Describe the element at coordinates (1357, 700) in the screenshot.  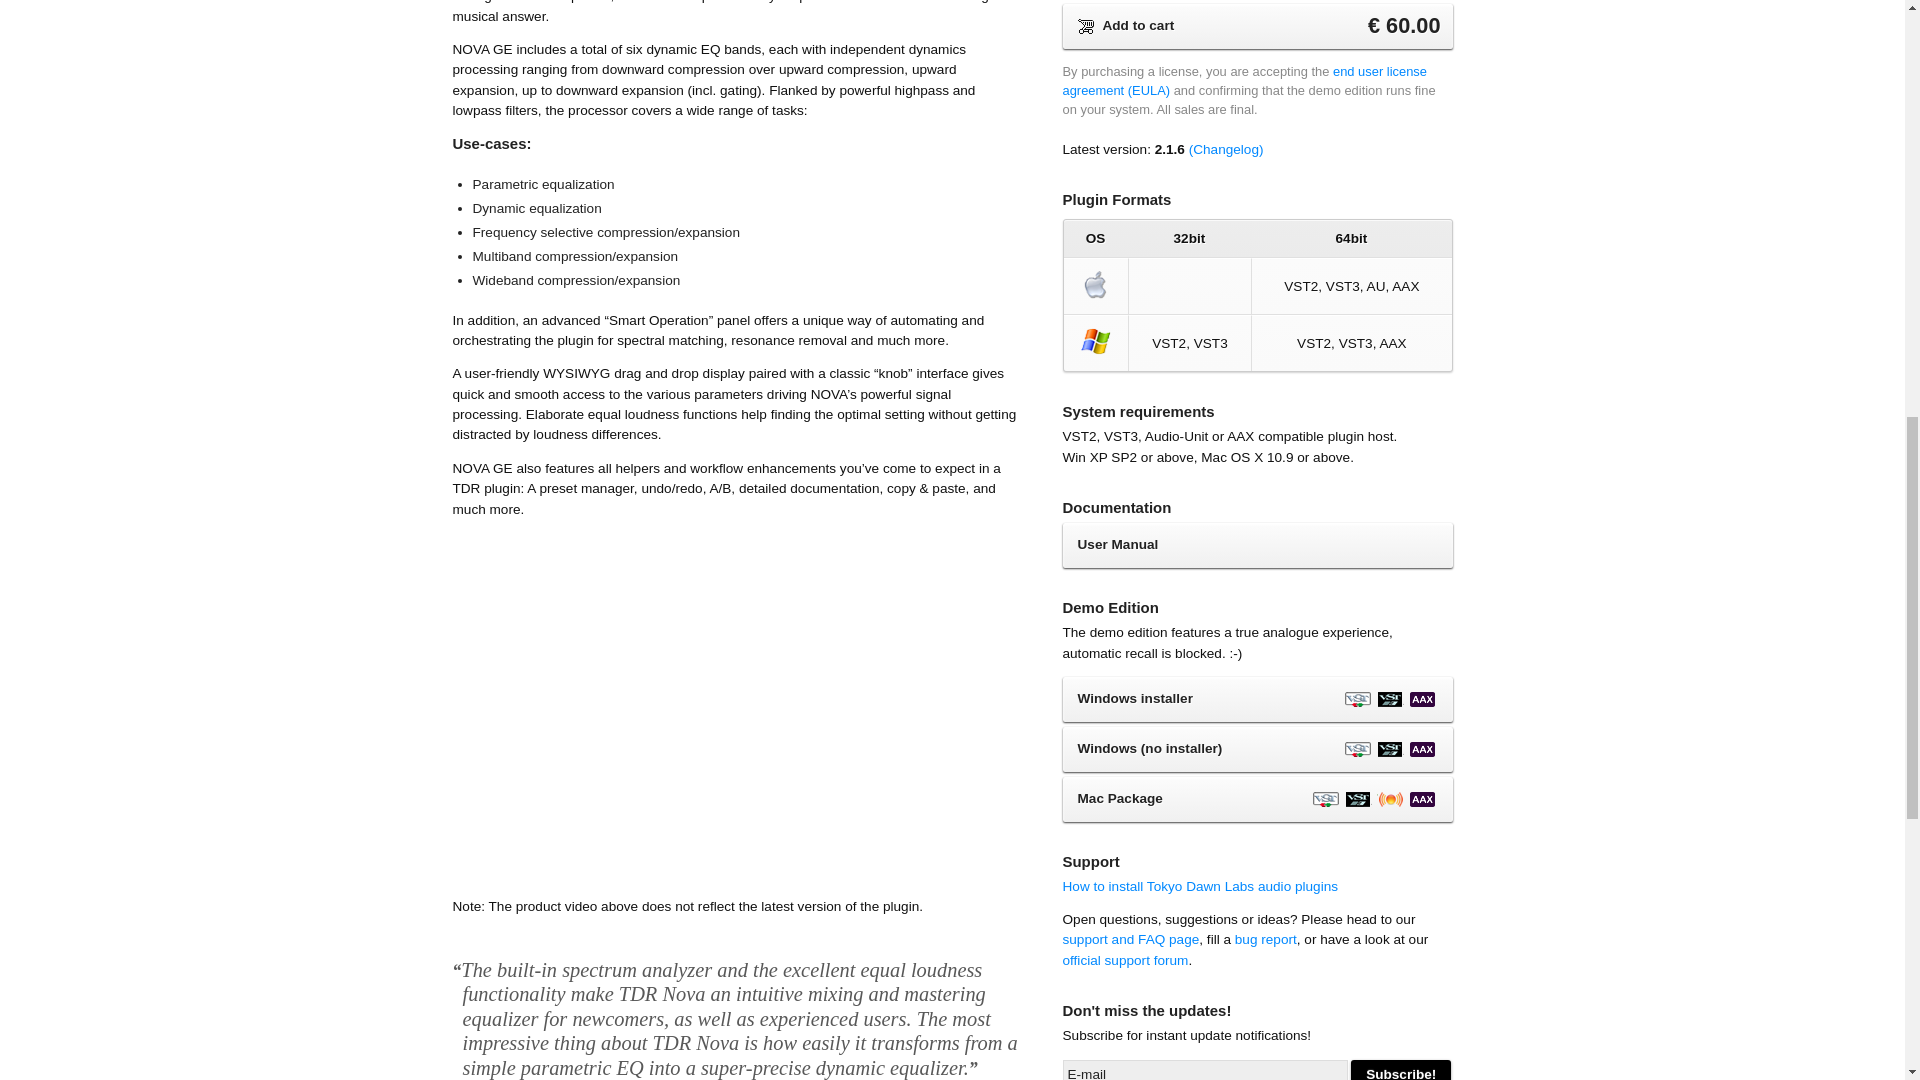
I see `VST2` at that location.